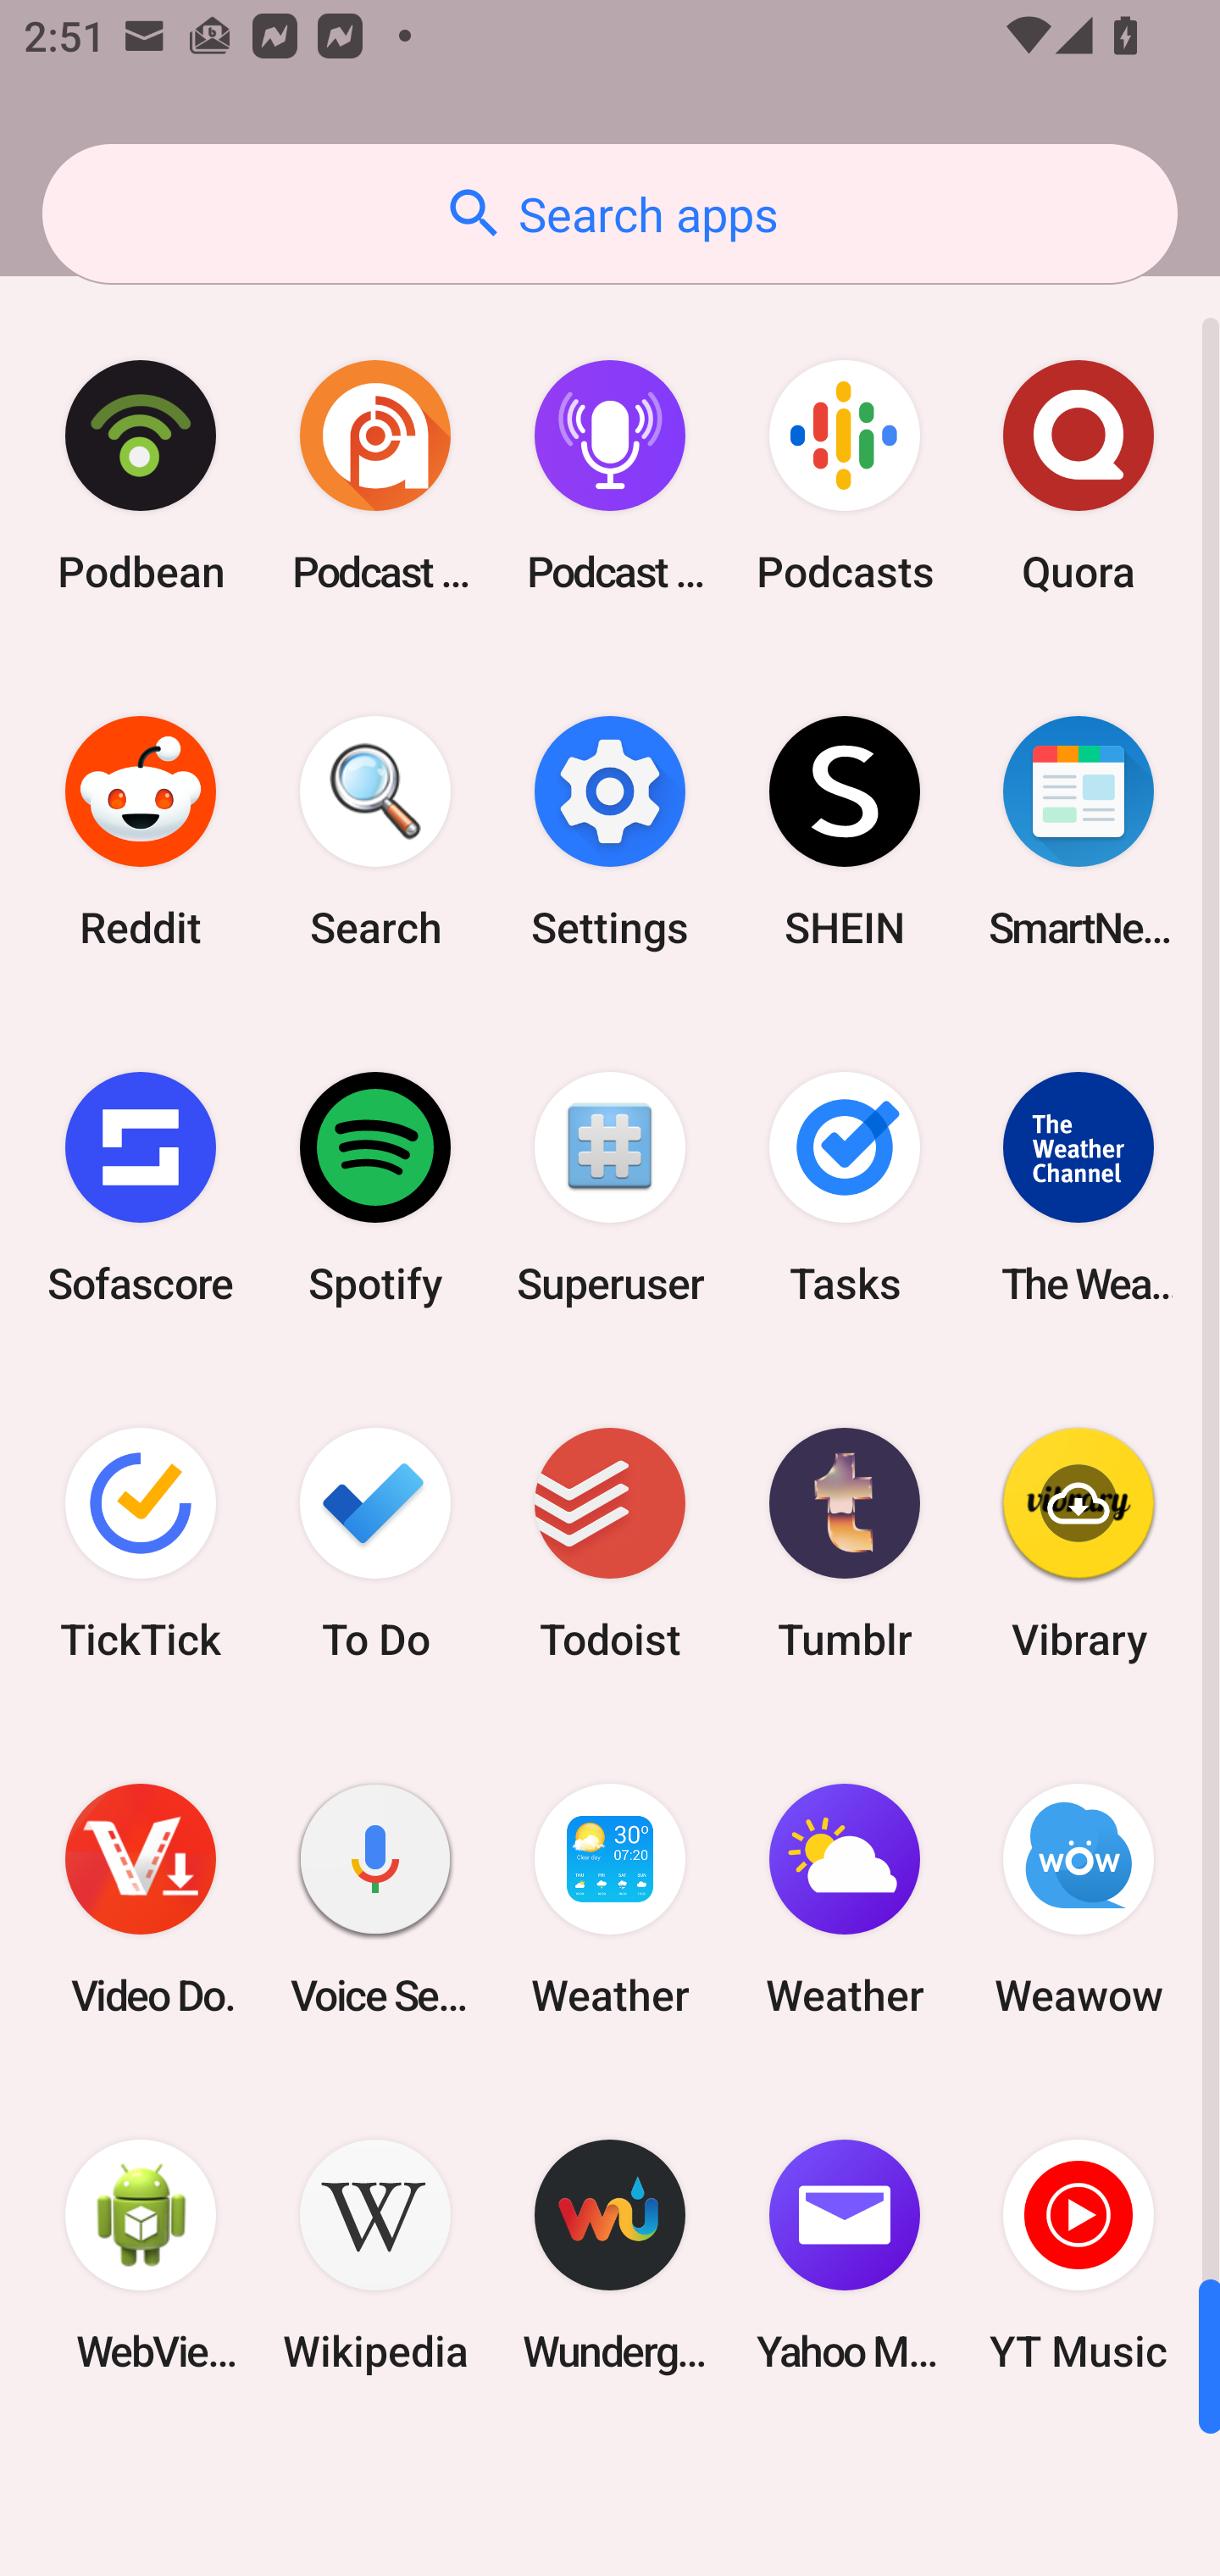 This screenshot has width=1220, height=2576. Describe the element at coordinates (141, 476) in the screenshot. I see `Podbean` at that location.